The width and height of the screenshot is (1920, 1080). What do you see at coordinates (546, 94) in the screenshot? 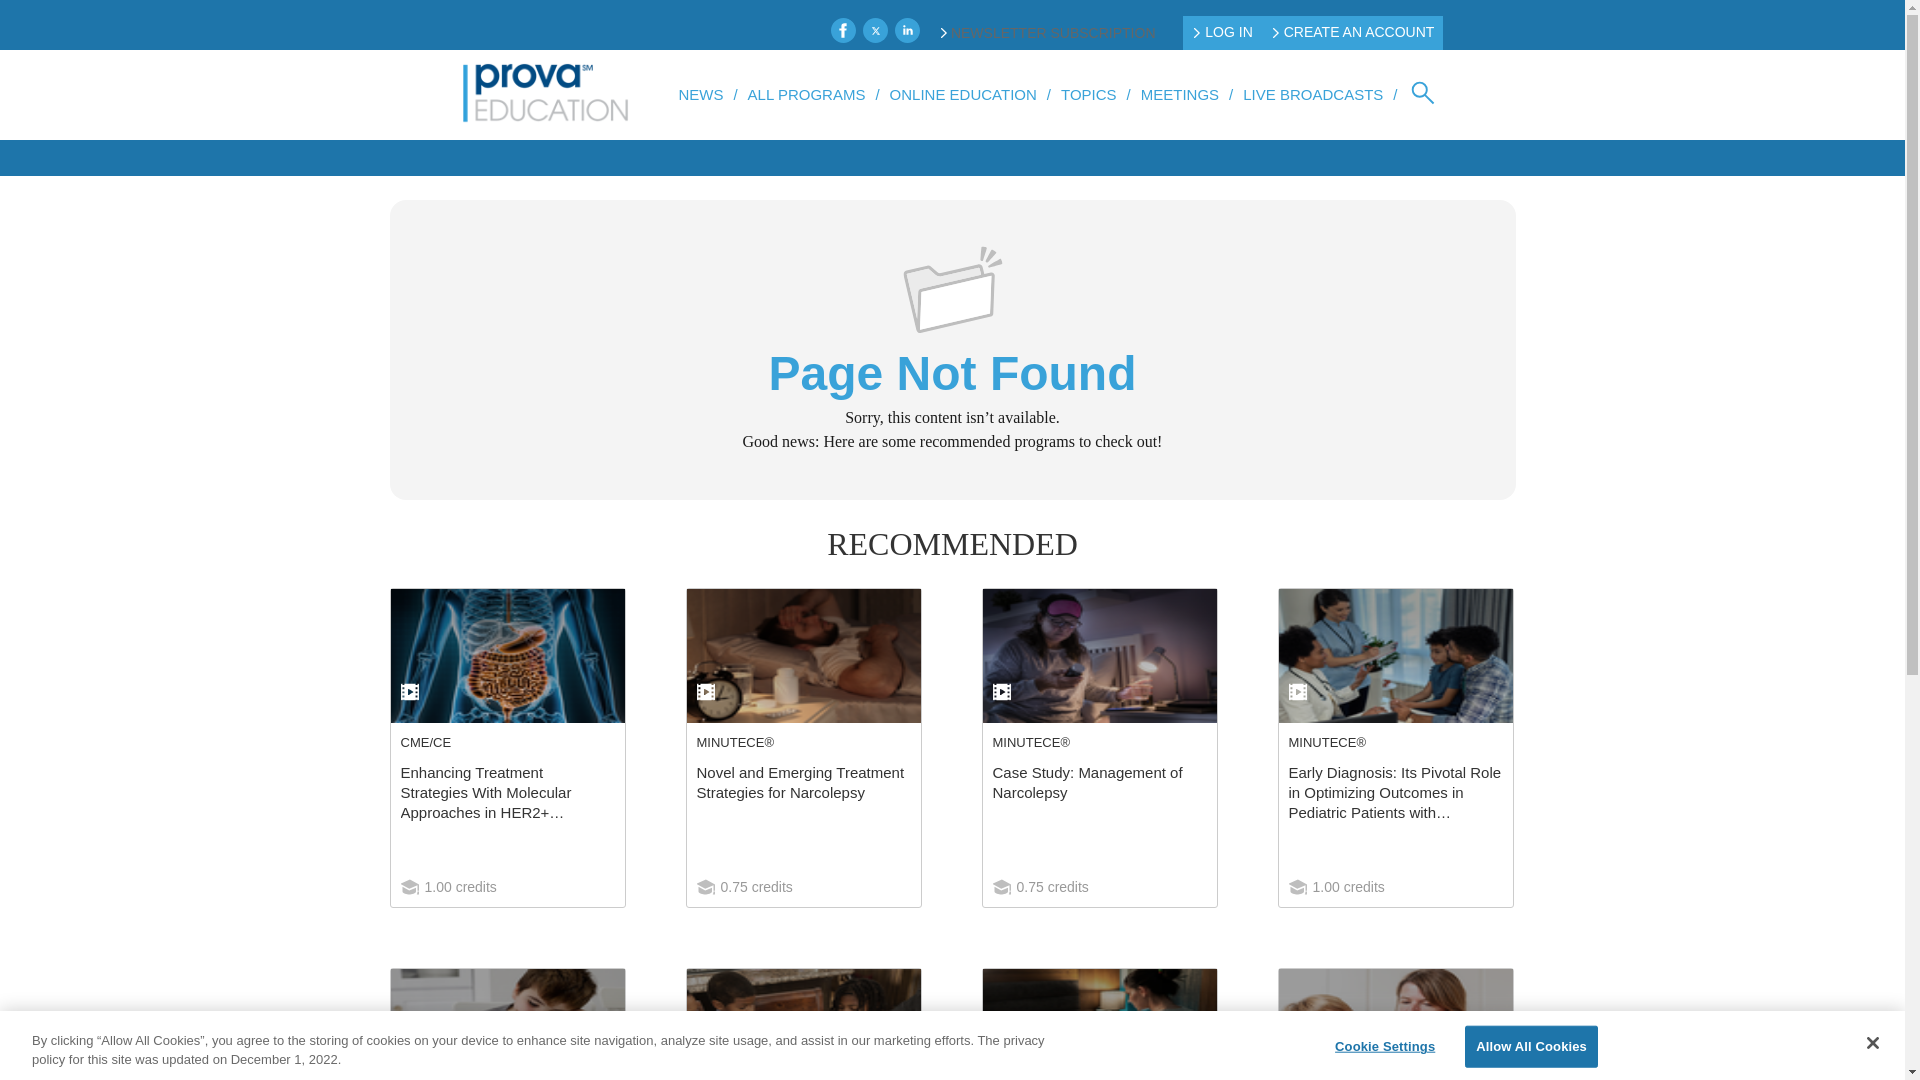
I see `Prova Education` at bounding box center [546, 94].